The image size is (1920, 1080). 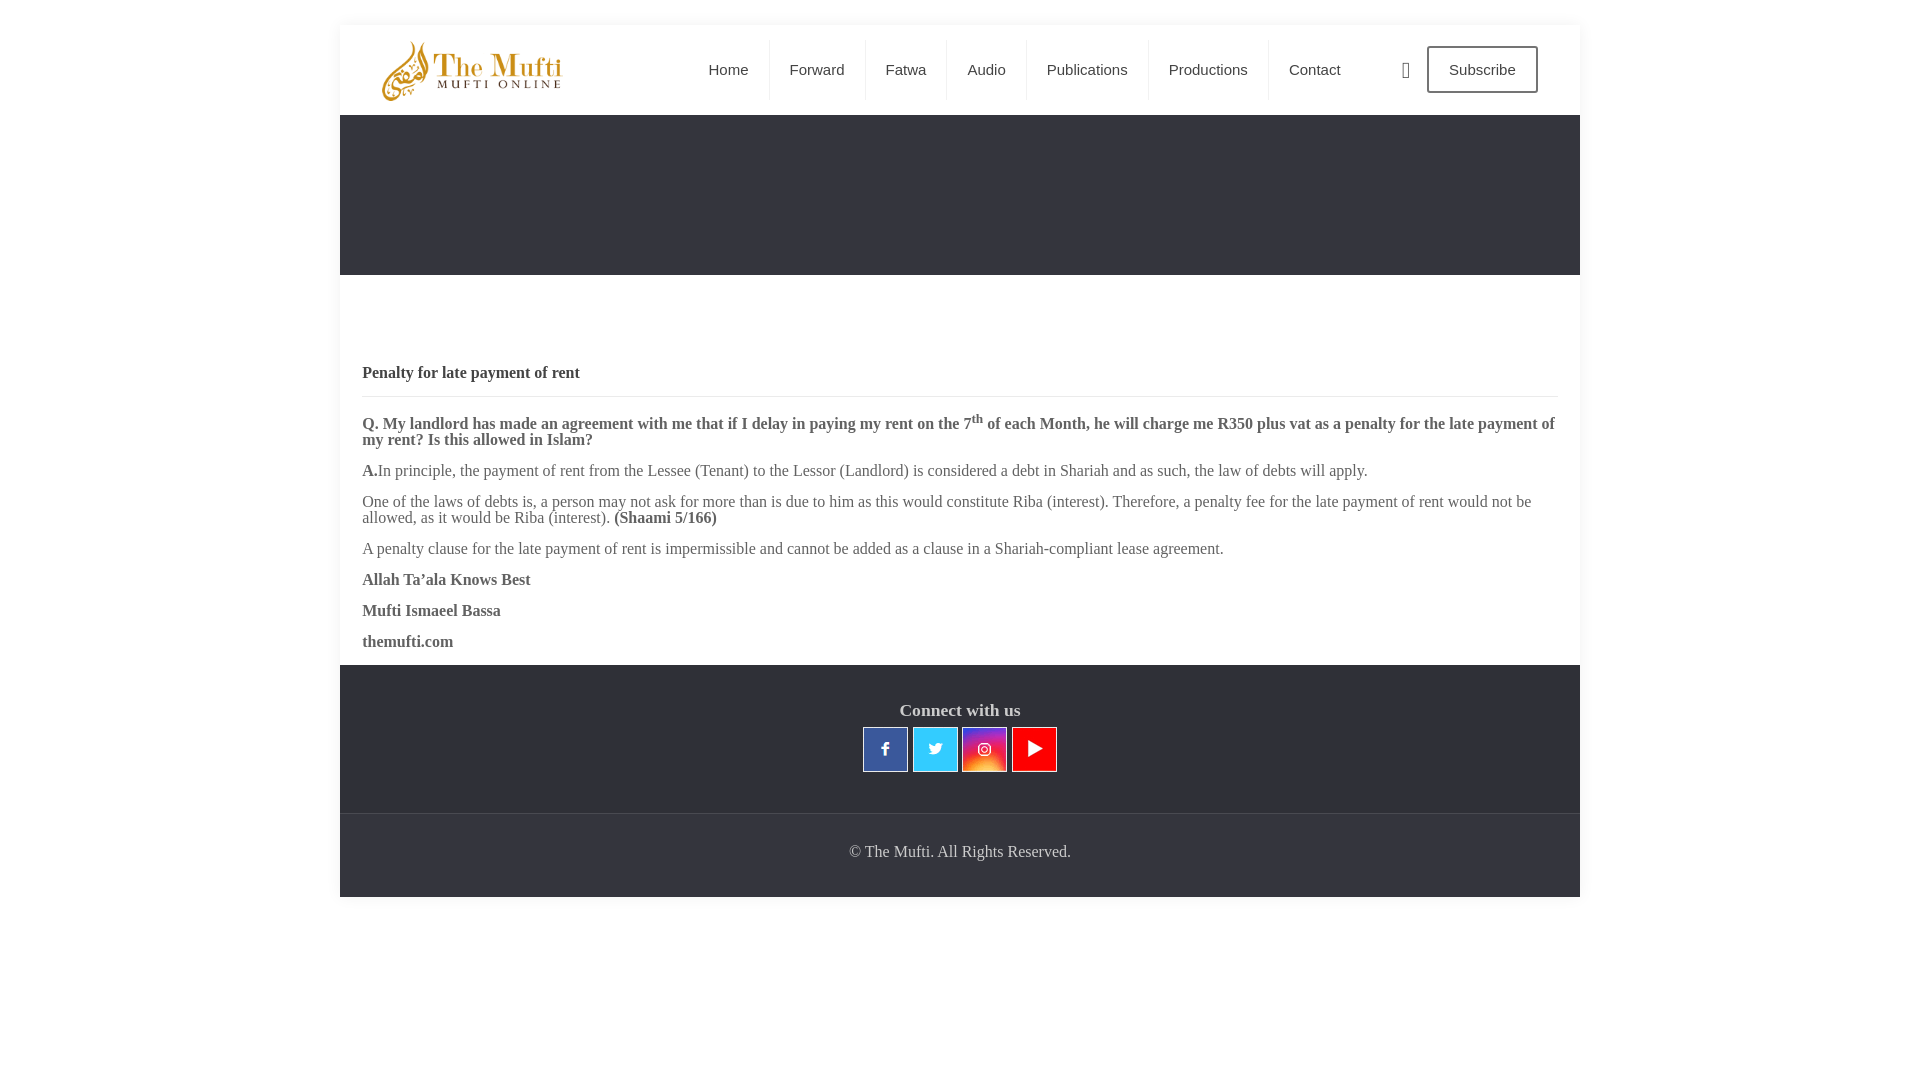 I want to click on Productions, so click(x=1208, y=69).